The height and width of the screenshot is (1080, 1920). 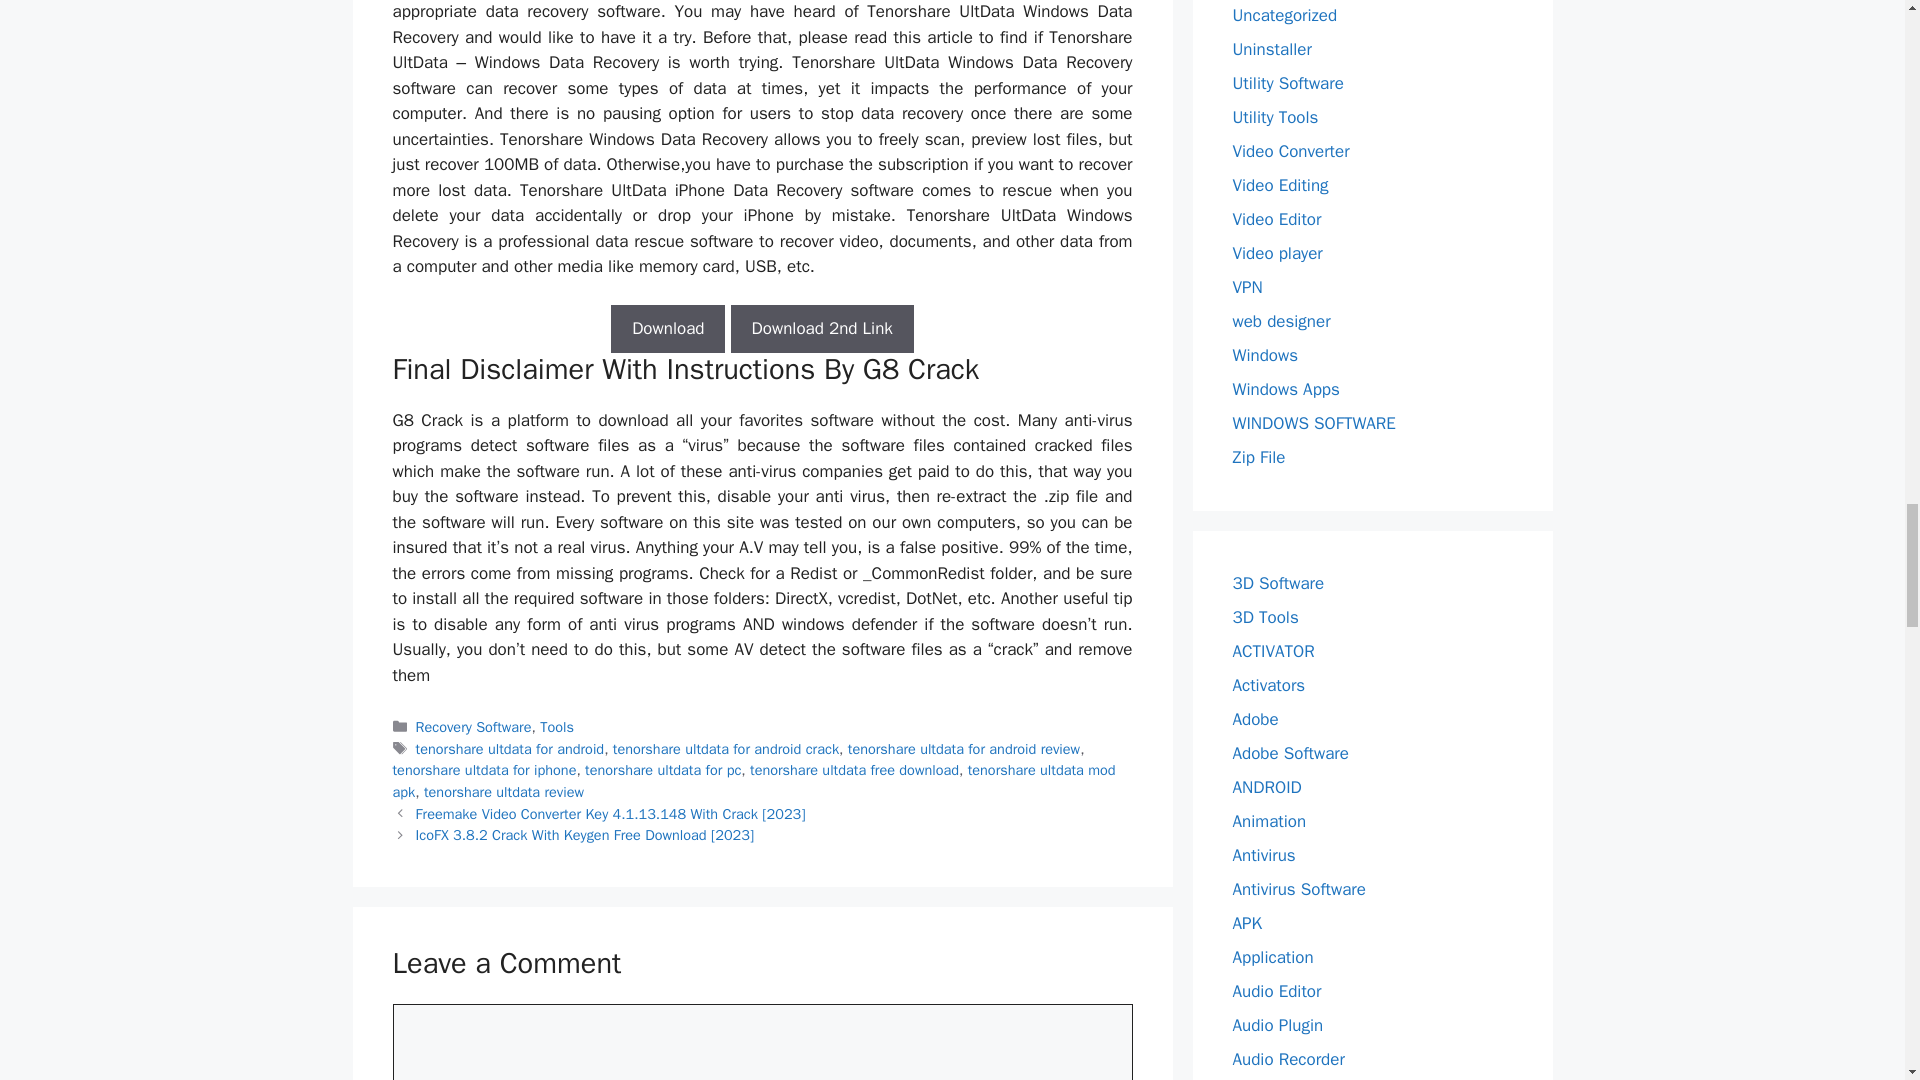 I want to click on tenorshare ultdata review, so click(x=504, y=792).